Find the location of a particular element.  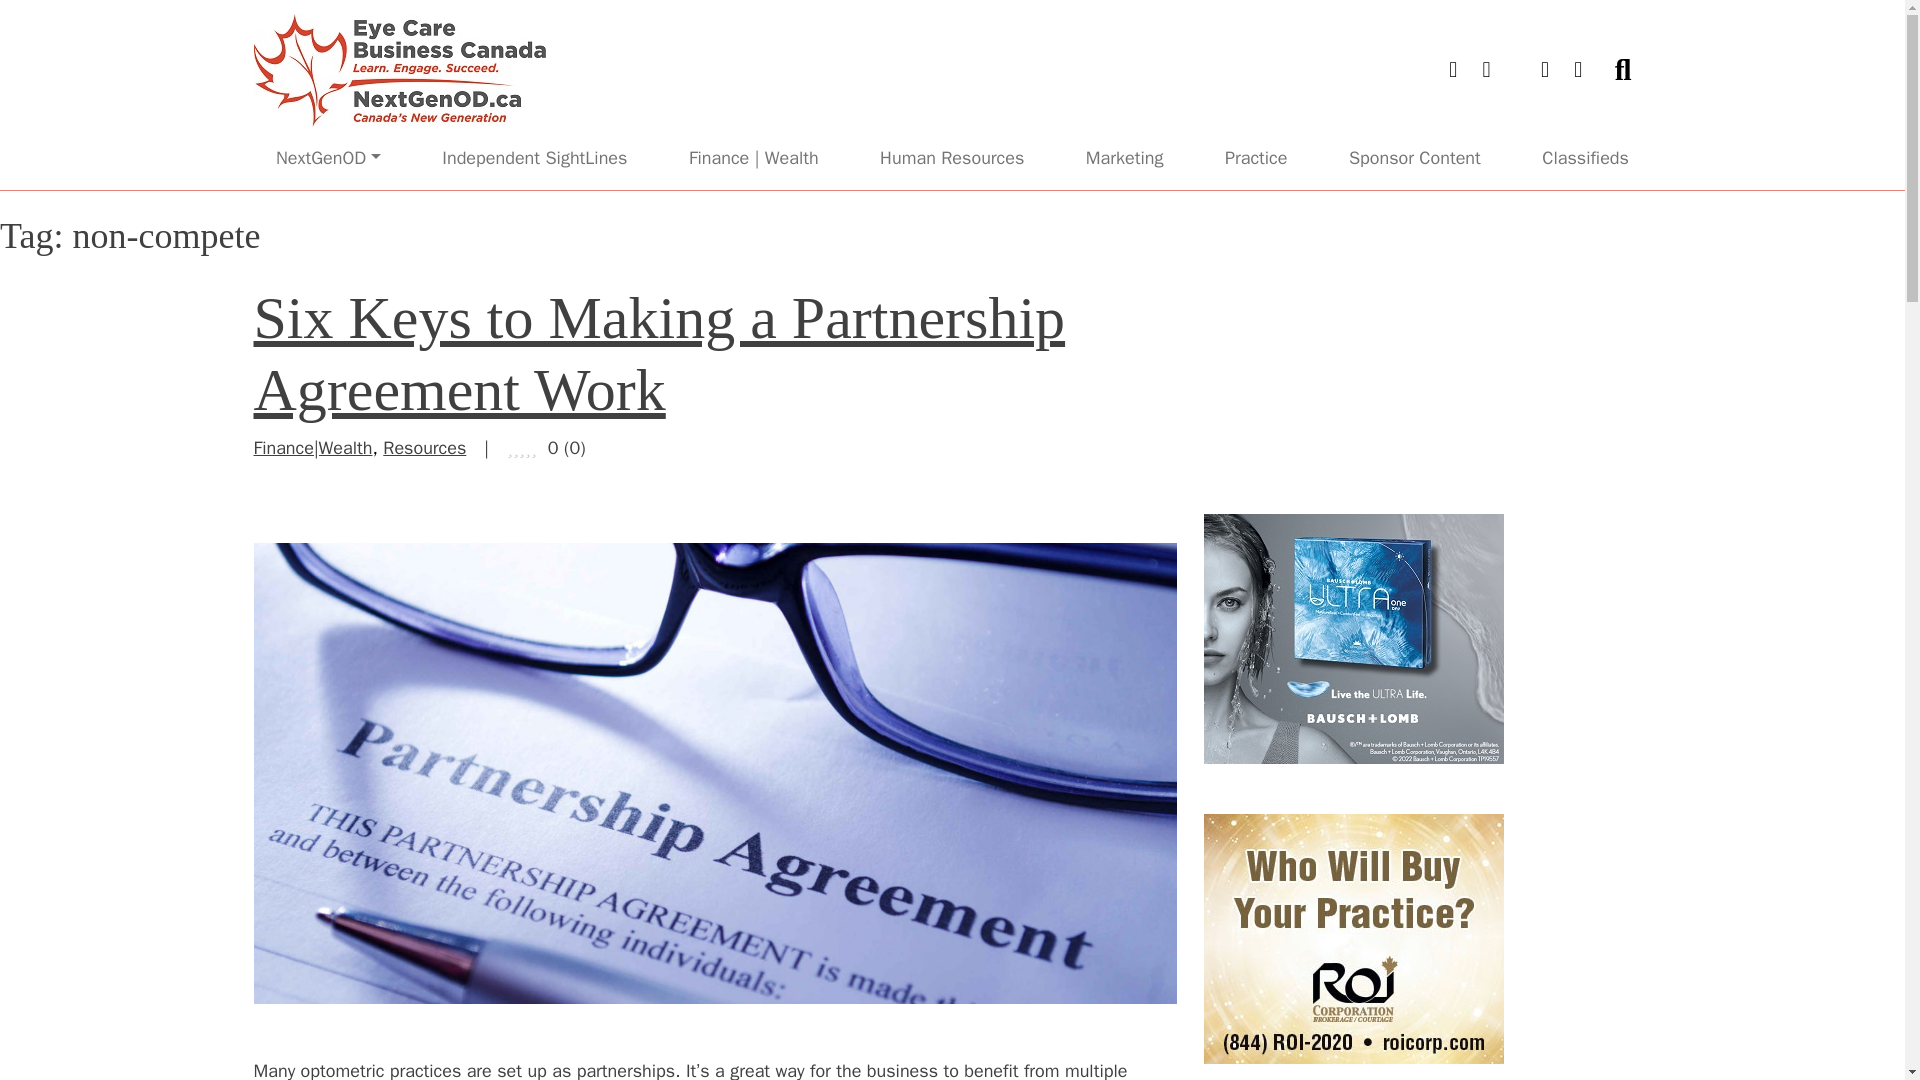

Practice is located at coordinates (1256, 158).